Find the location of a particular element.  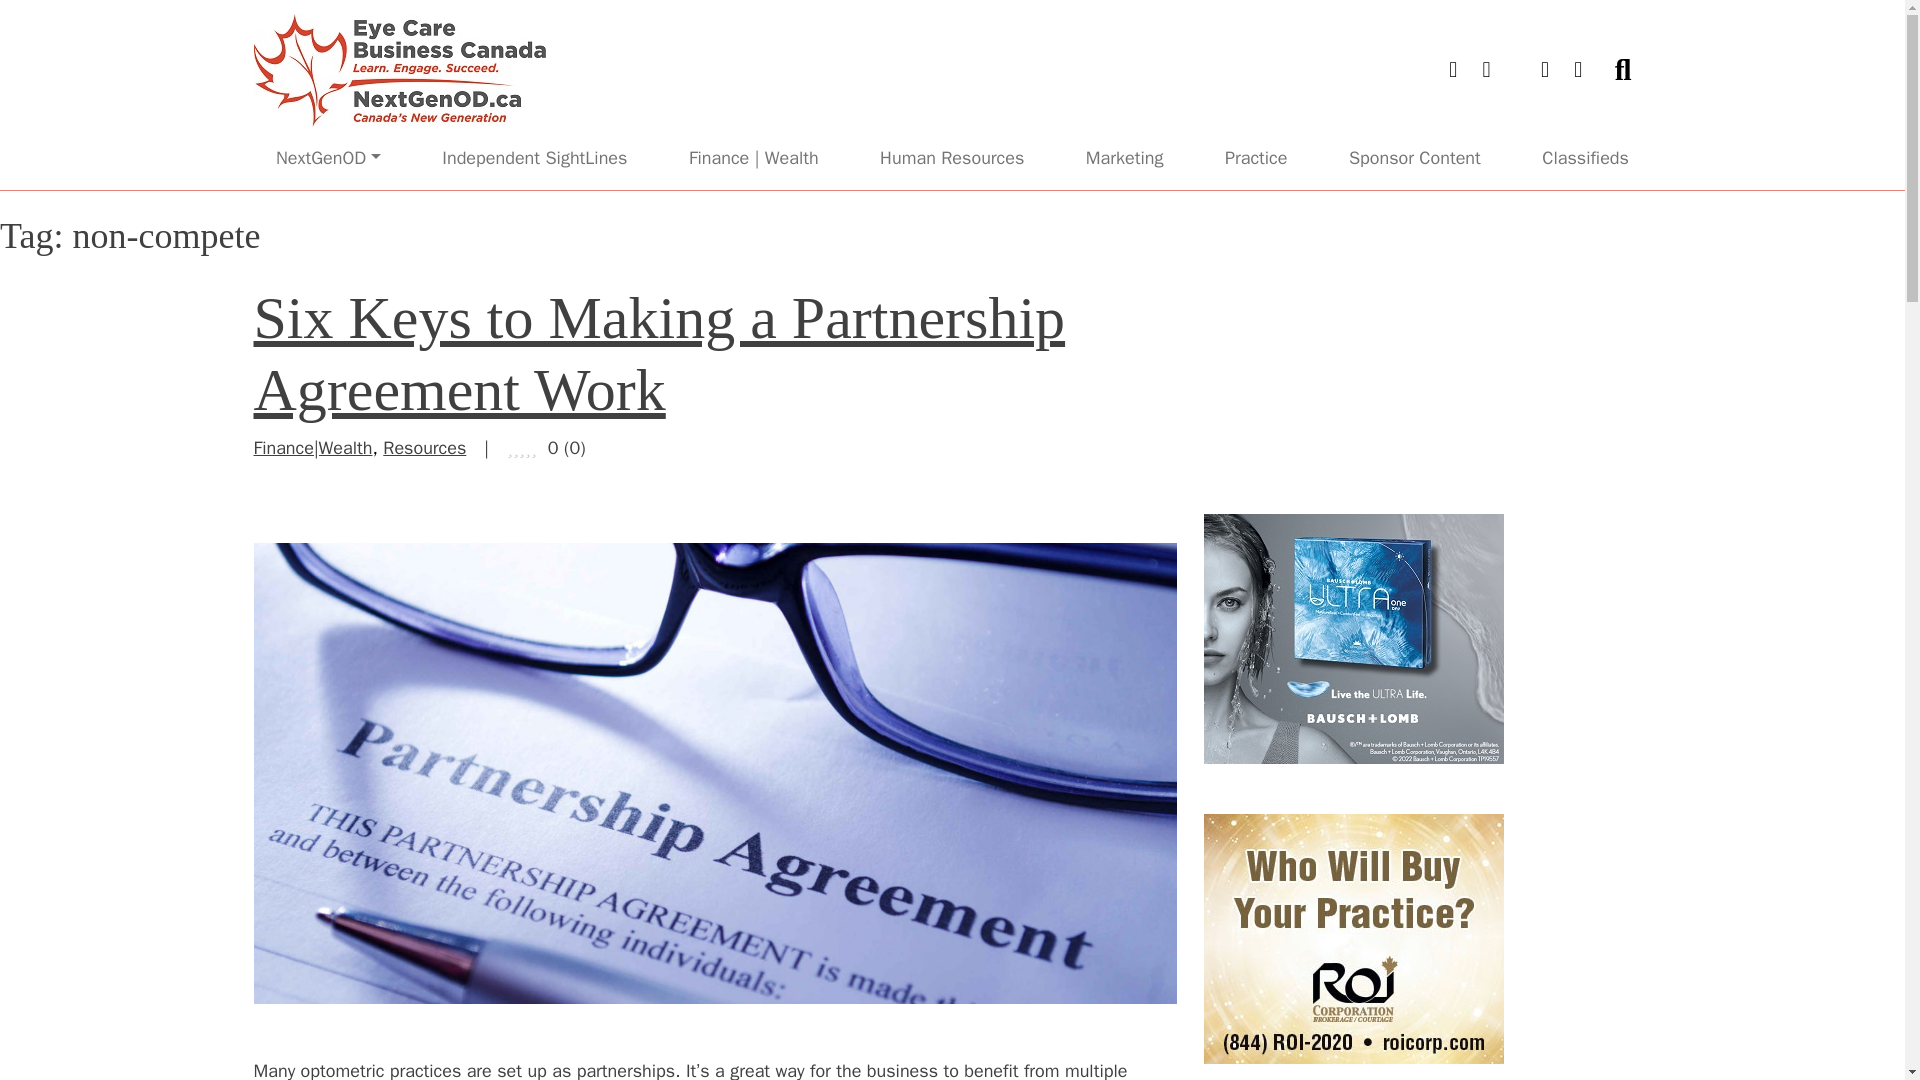

Practice is located at coordinates (1256, 158).